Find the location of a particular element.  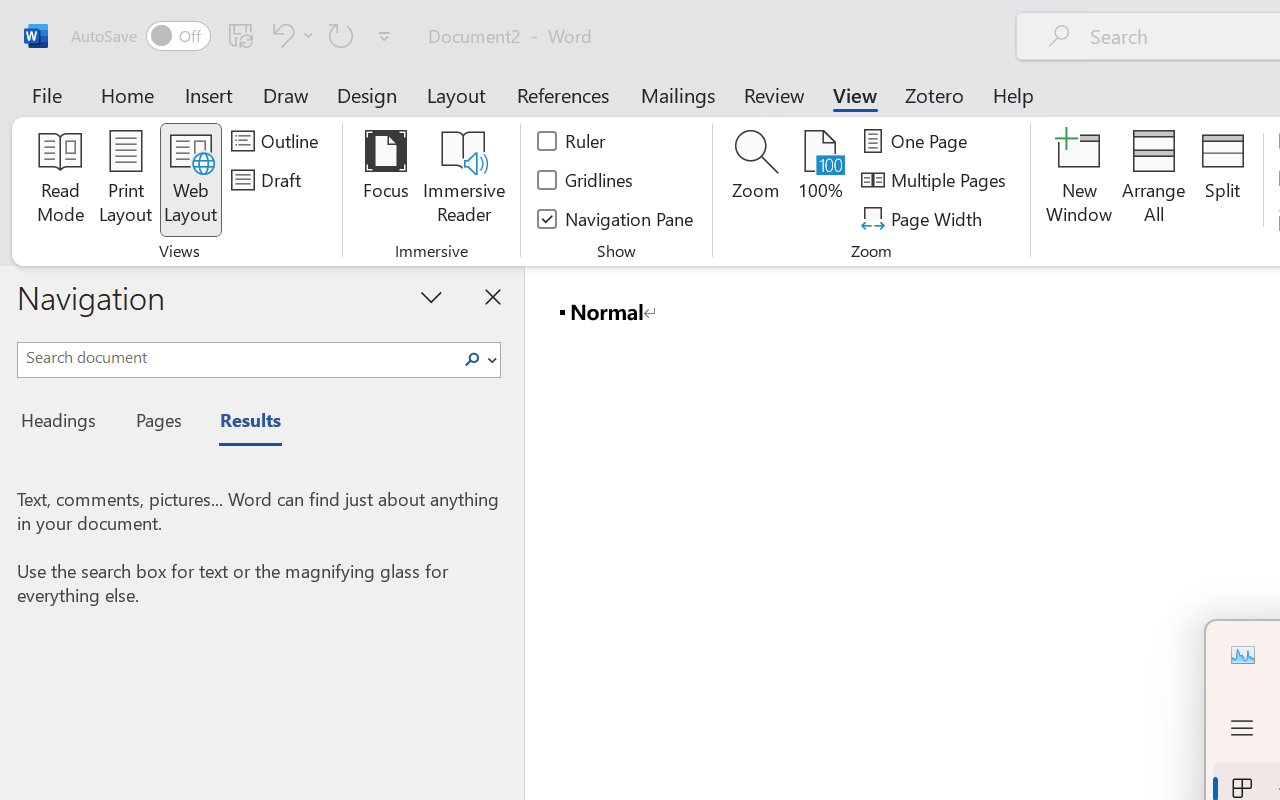

Customize Quick Access Toolbar is located at coordinates (384, 36).